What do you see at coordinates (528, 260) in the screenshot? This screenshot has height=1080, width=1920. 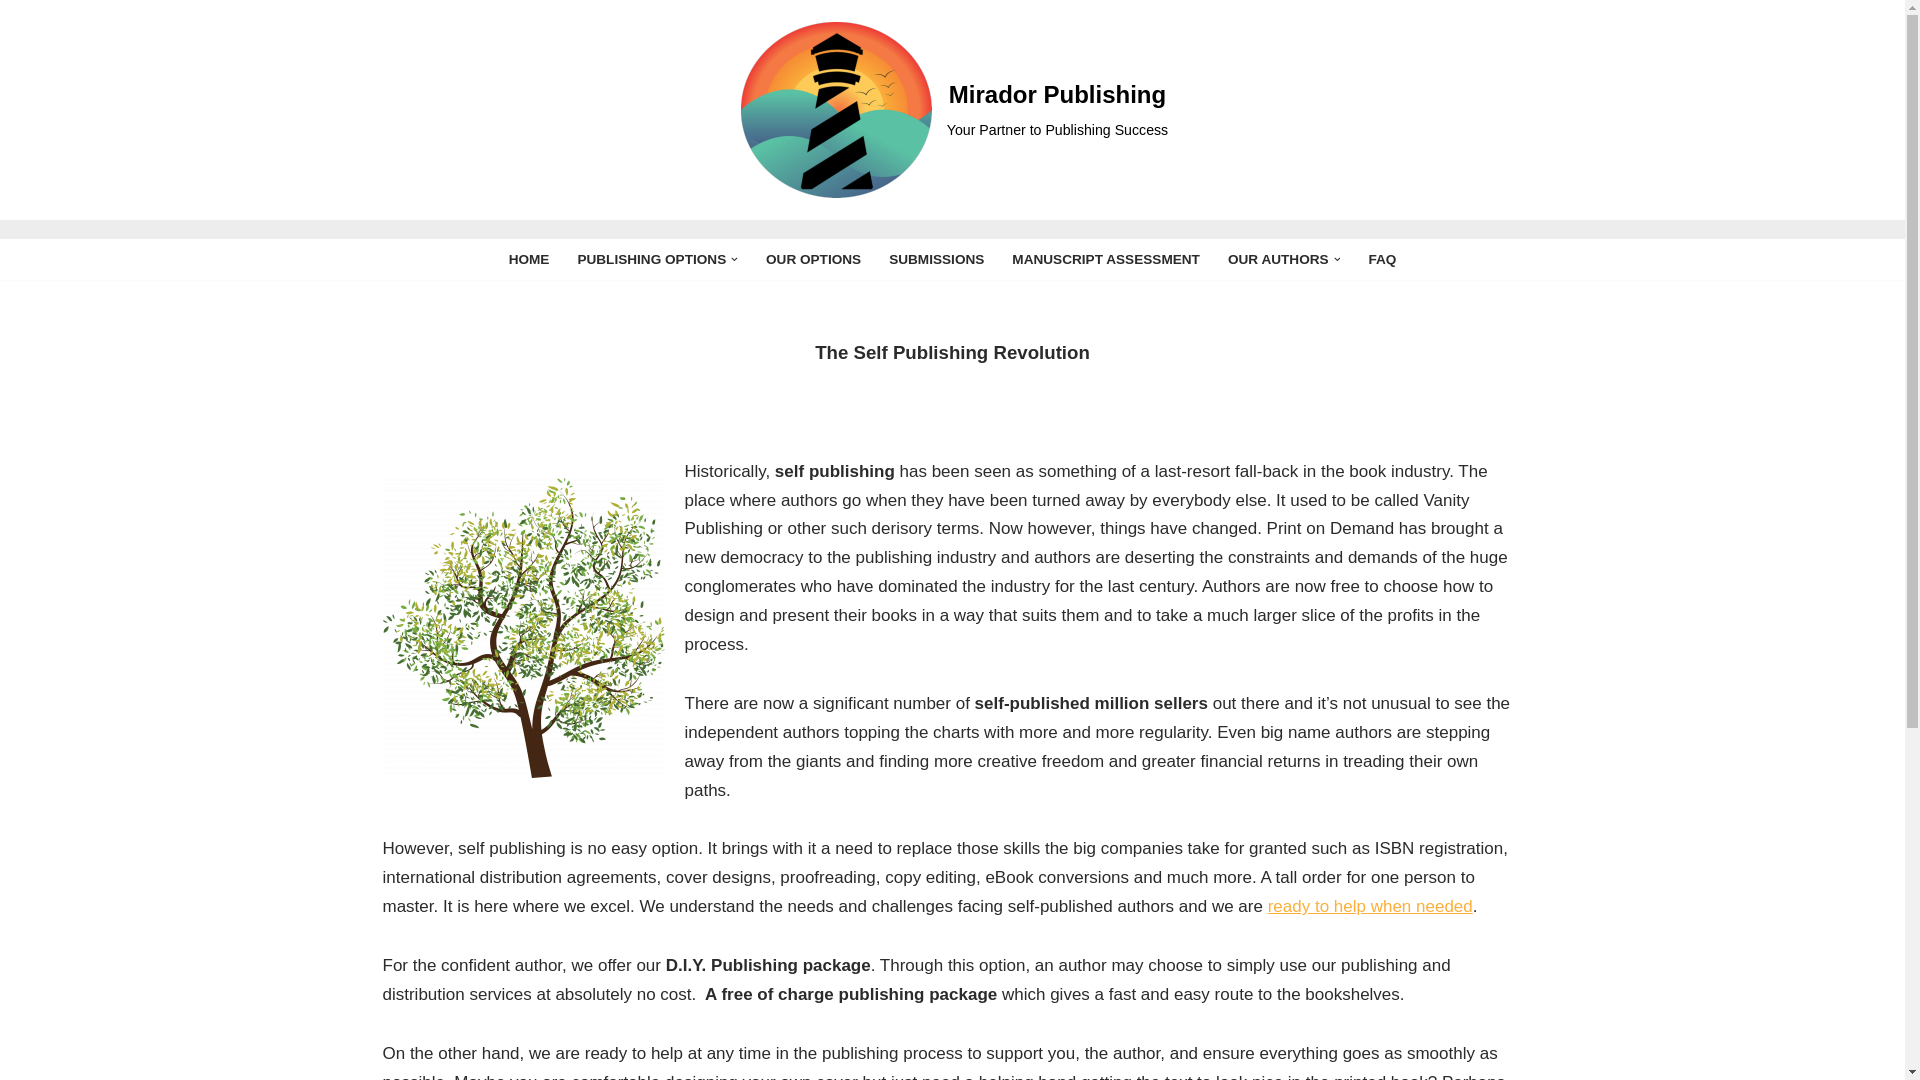 I see `Working for New Authors` at bounding box center [528, 260].